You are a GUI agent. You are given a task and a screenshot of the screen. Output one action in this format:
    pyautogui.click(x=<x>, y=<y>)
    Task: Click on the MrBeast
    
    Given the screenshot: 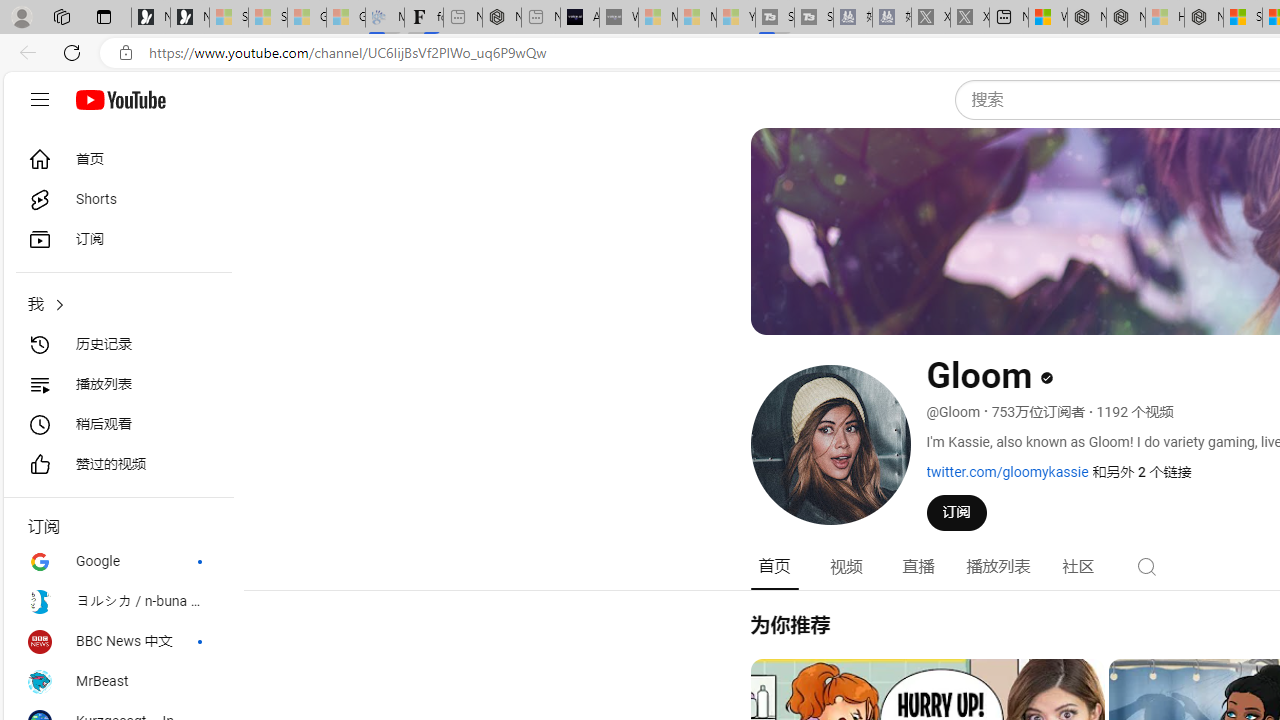 What is the action you would take?
    pyautogui.click(x=118, y=682)
    